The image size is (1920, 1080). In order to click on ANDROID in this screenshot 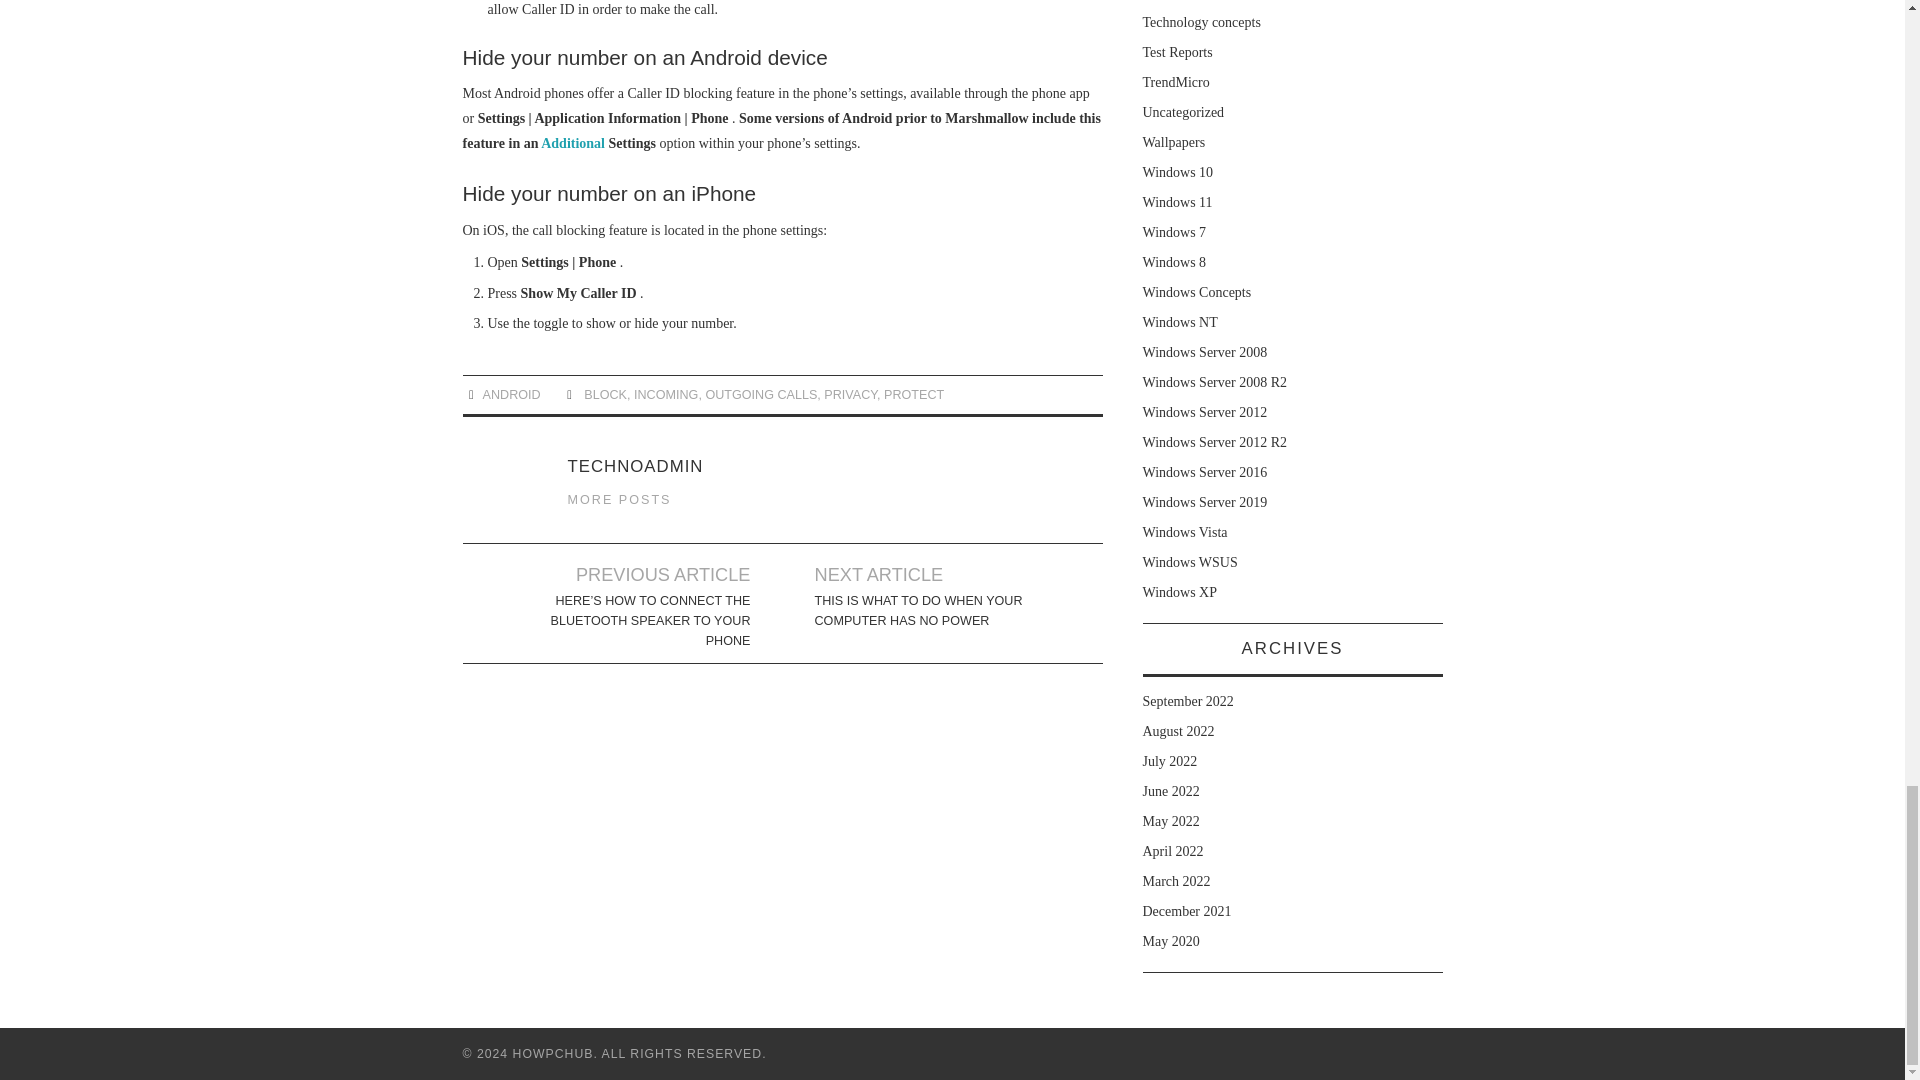, I will do `click(512, 394)`.